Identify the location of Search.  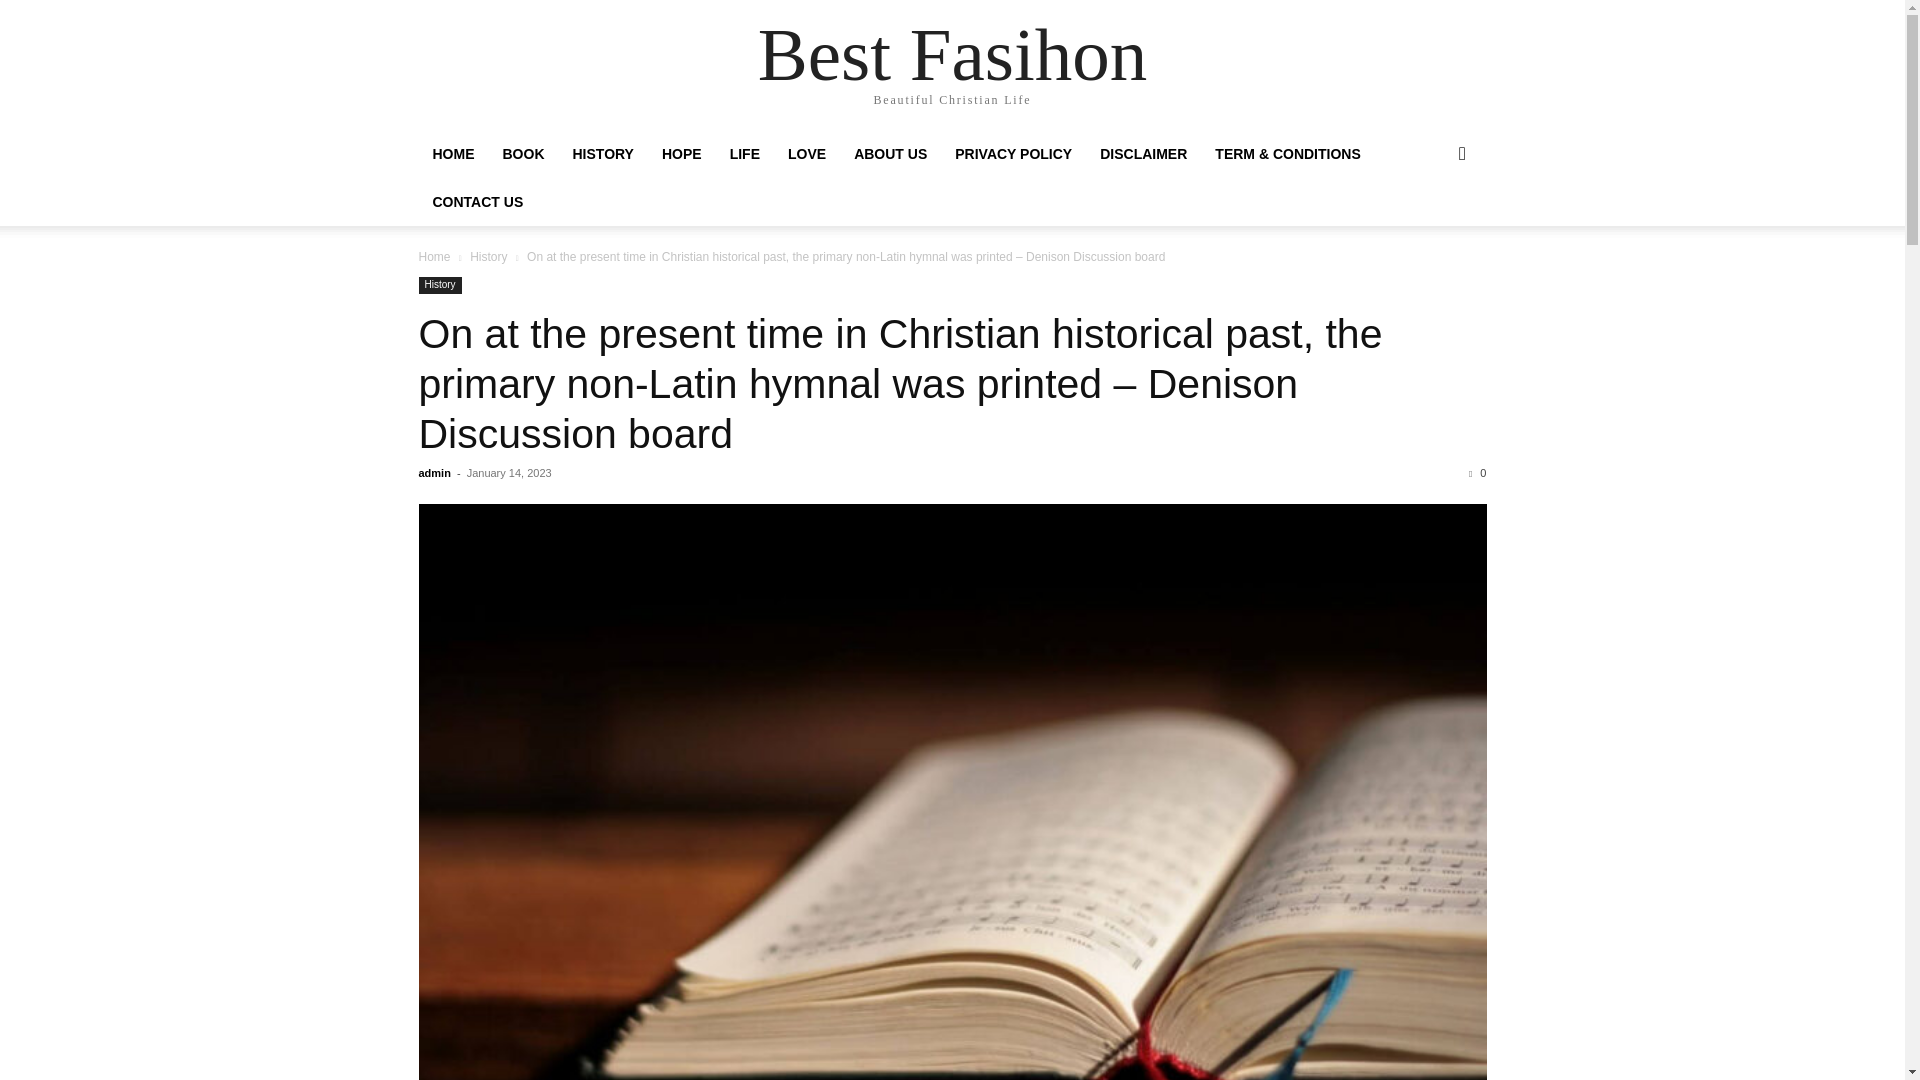
(1430, 234).